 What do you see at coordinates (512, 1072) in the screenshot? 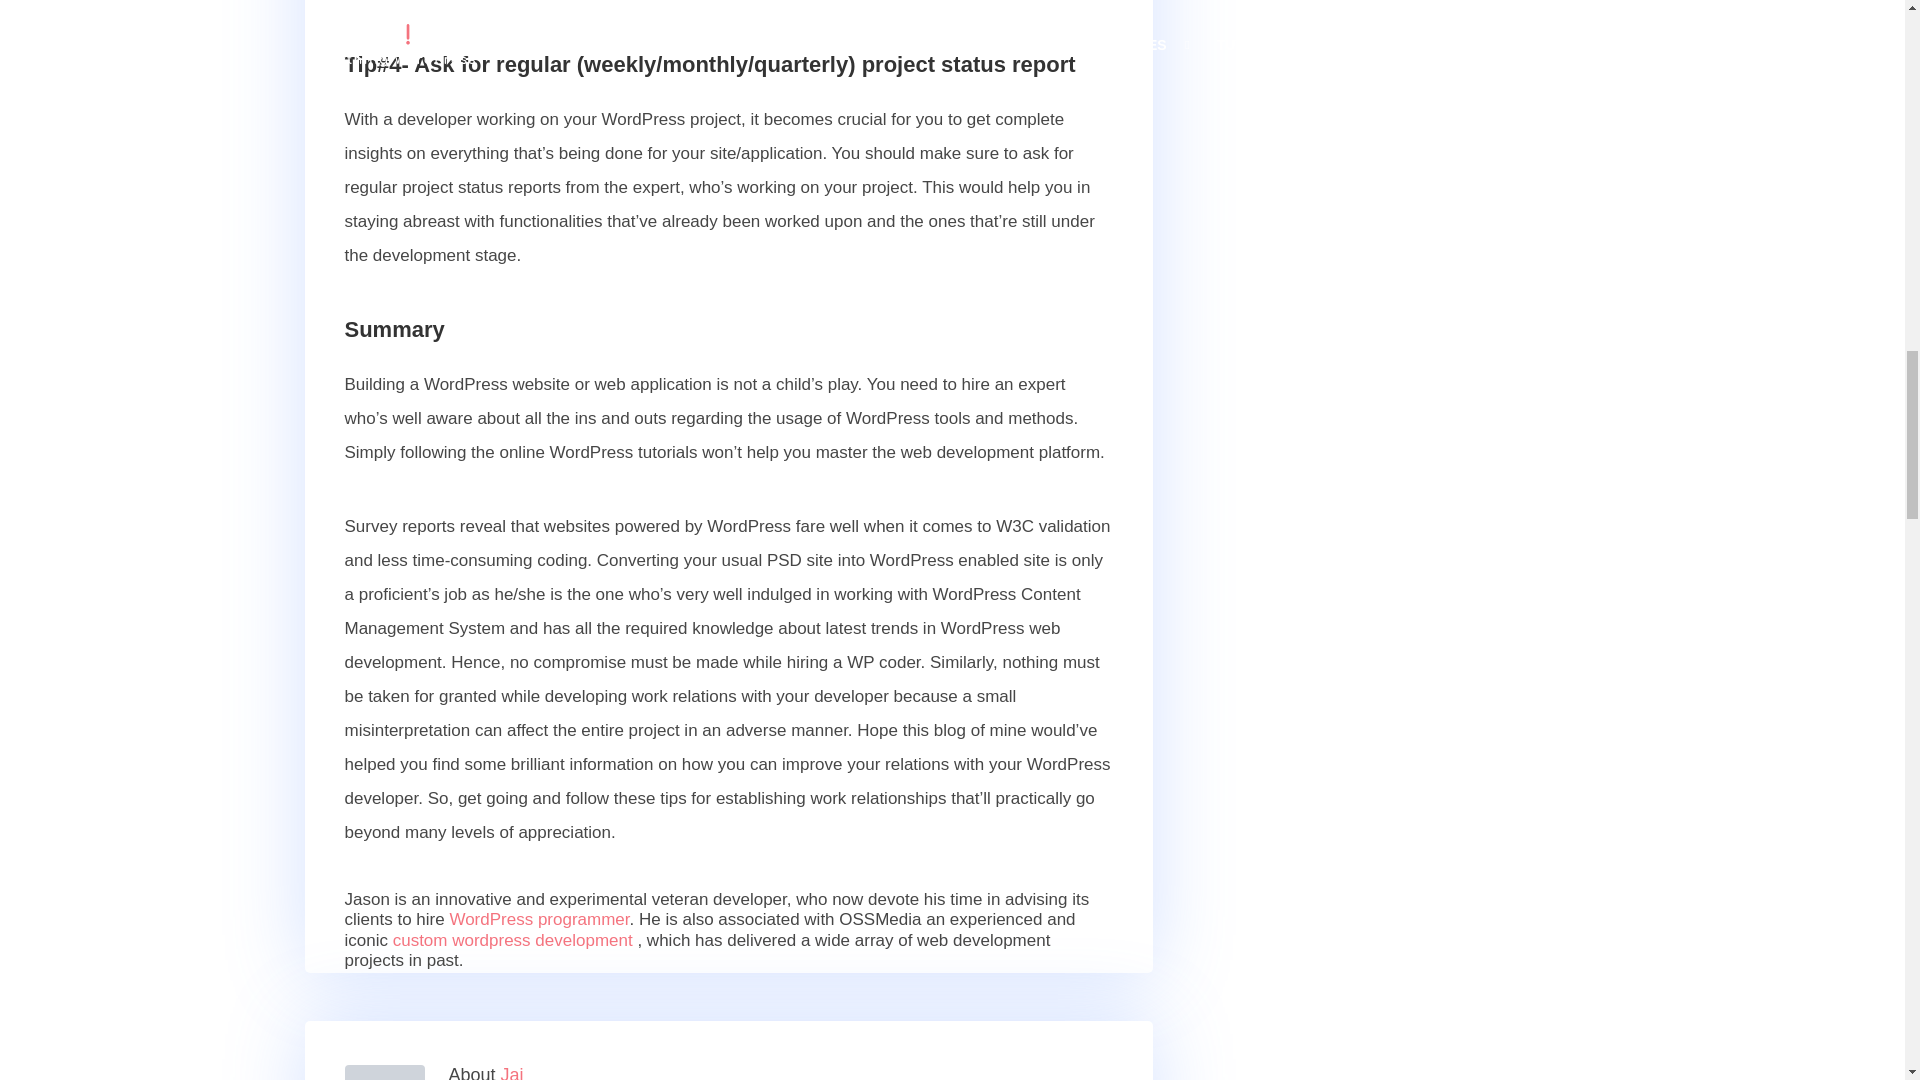
I see `Jai` at bounding box center [512, 1072].